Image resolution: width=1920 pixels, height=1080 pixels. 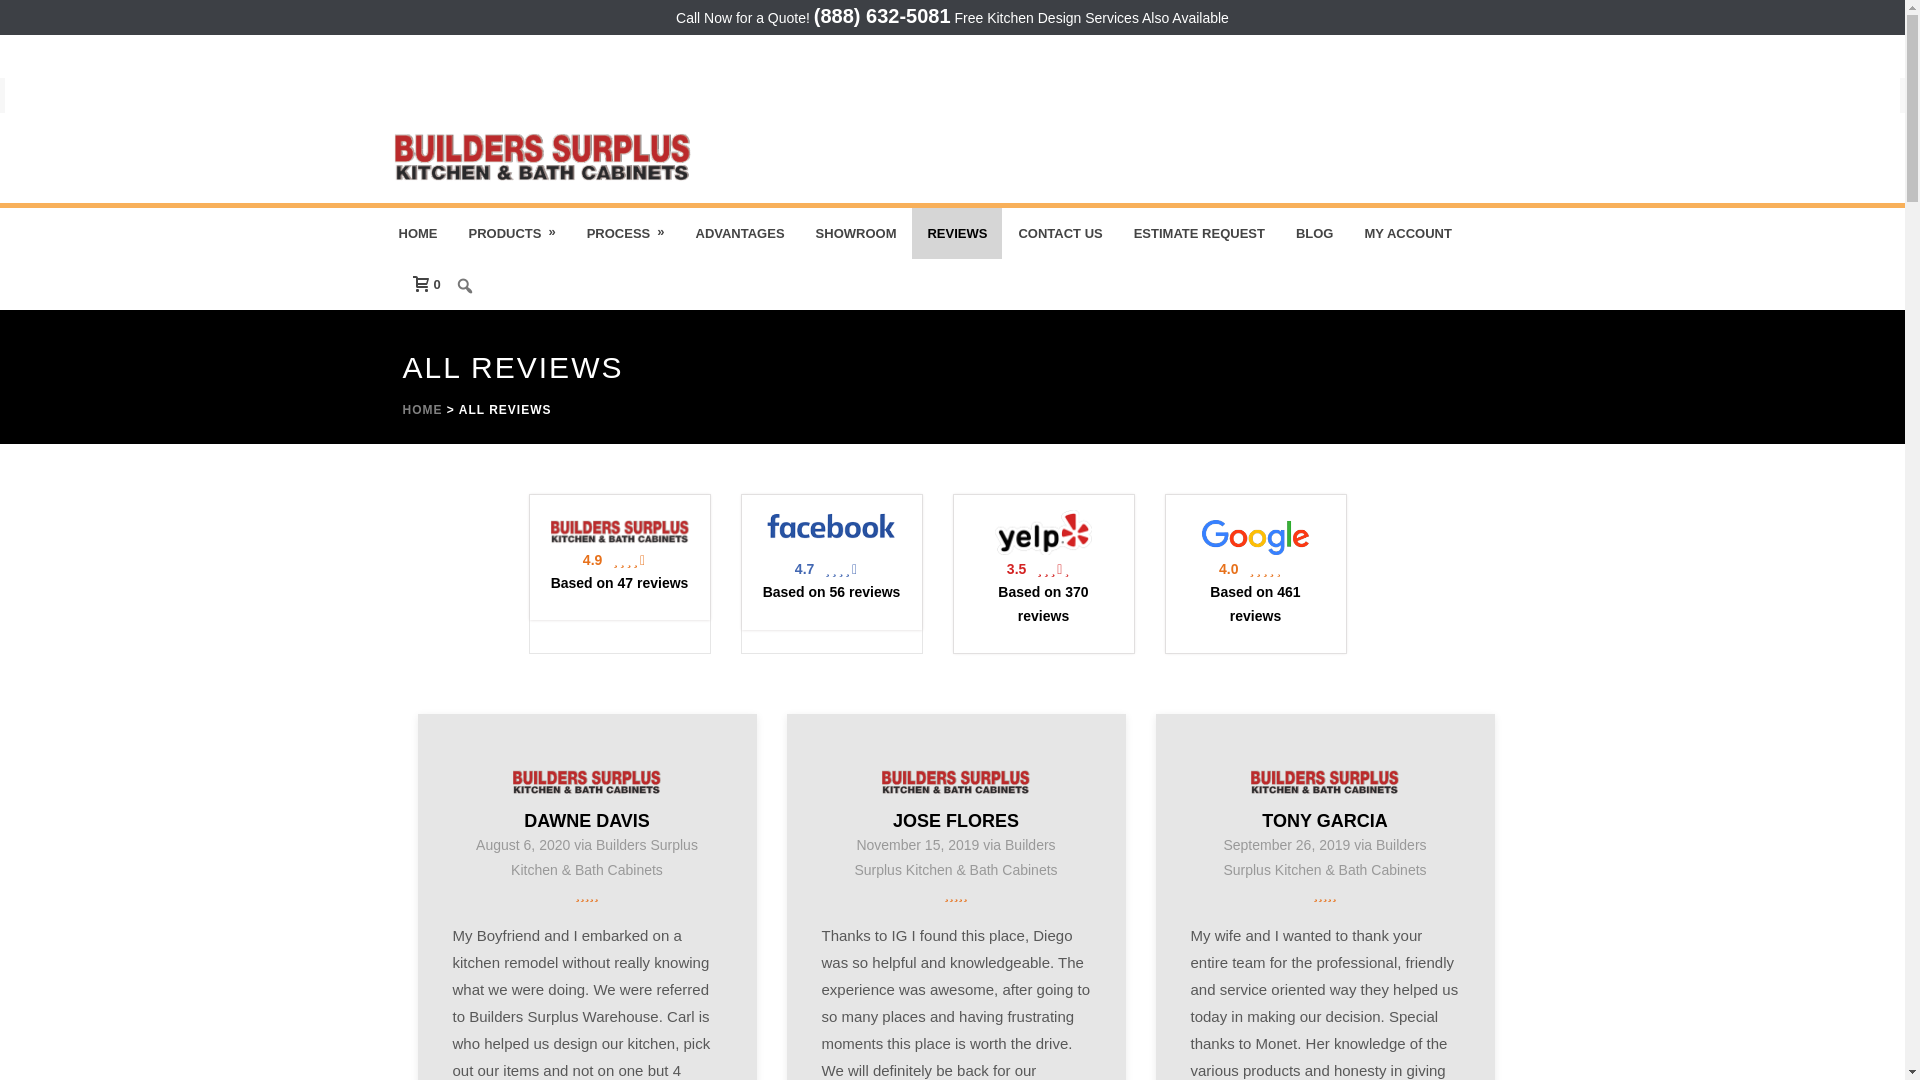 What do you see at coordinates (512, 234) in the screenshot?
I see `PRODUCTS` at bounding box center [512, 234].